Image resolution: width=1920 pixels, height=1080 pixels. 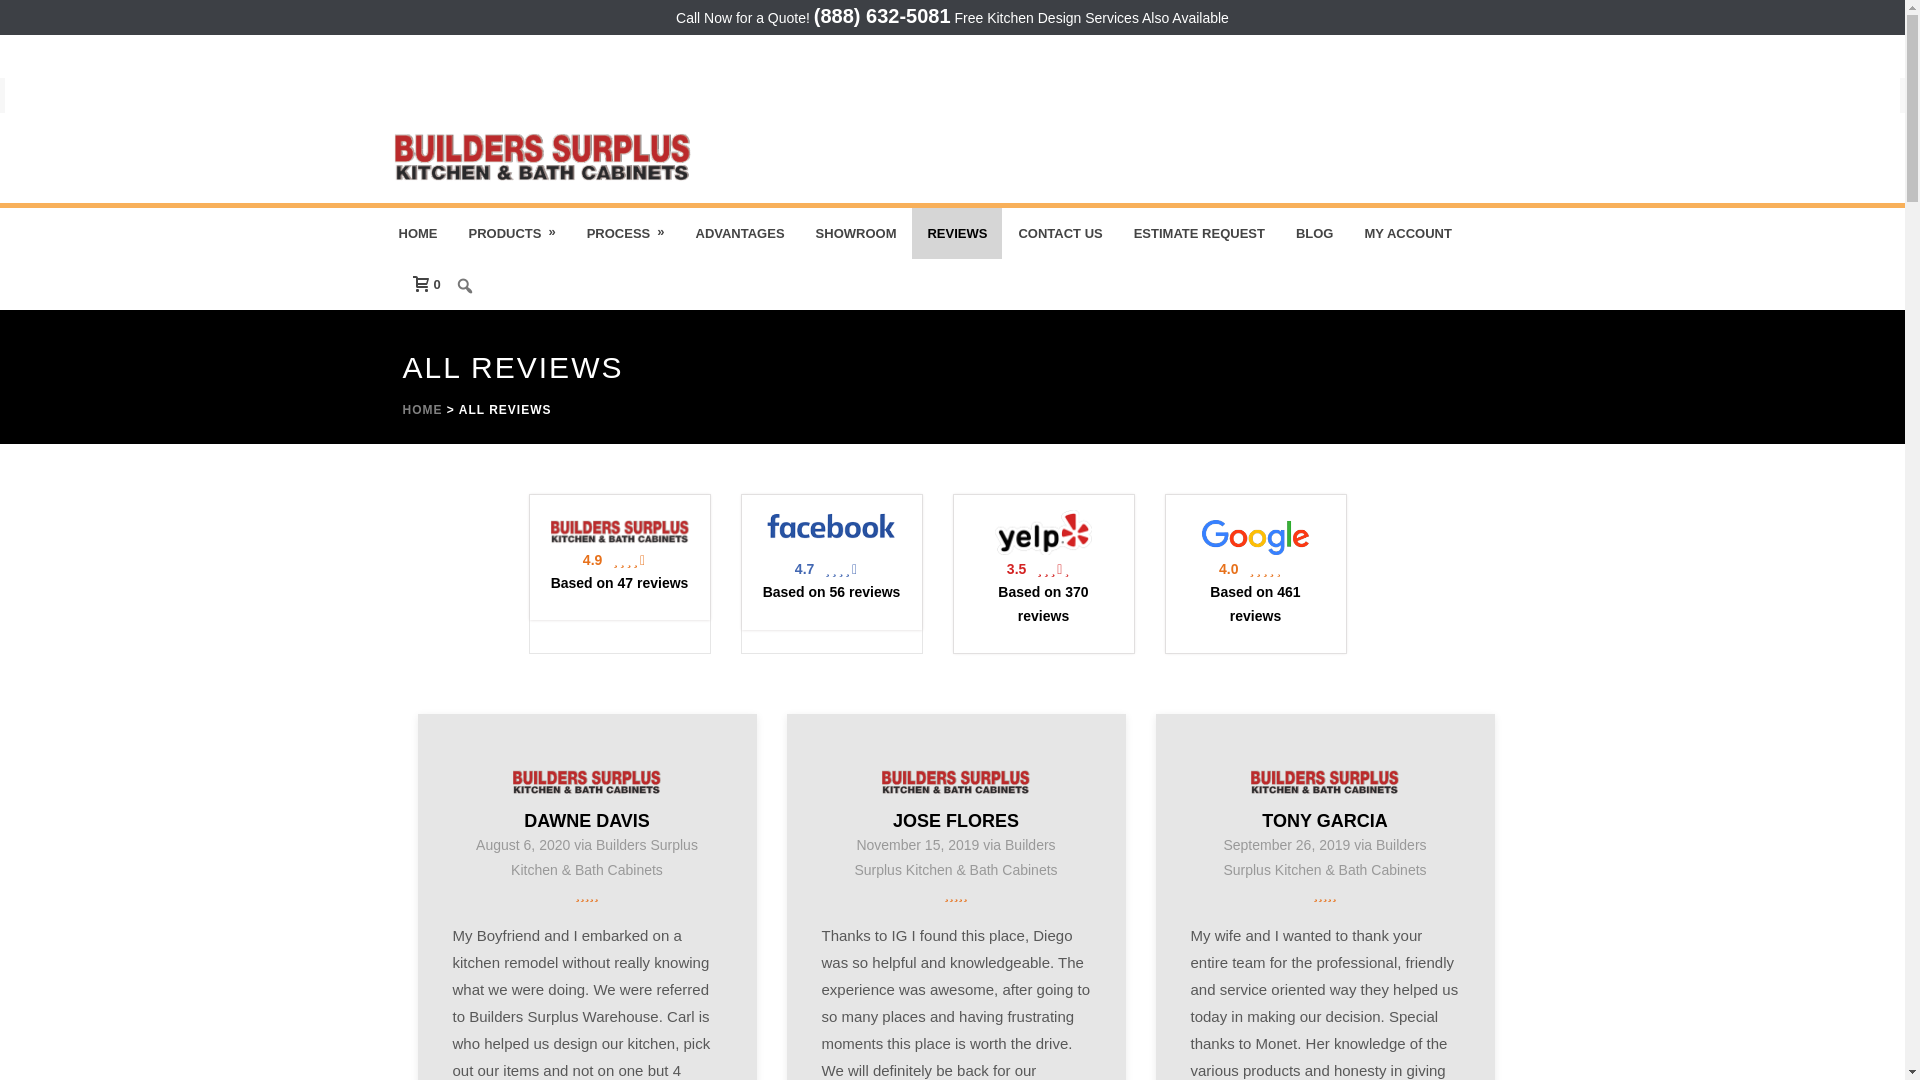 What do you see at coordinates (512, 234) in the screenshot?
I see `PRODUCTS` at bounding box center [512, 234].